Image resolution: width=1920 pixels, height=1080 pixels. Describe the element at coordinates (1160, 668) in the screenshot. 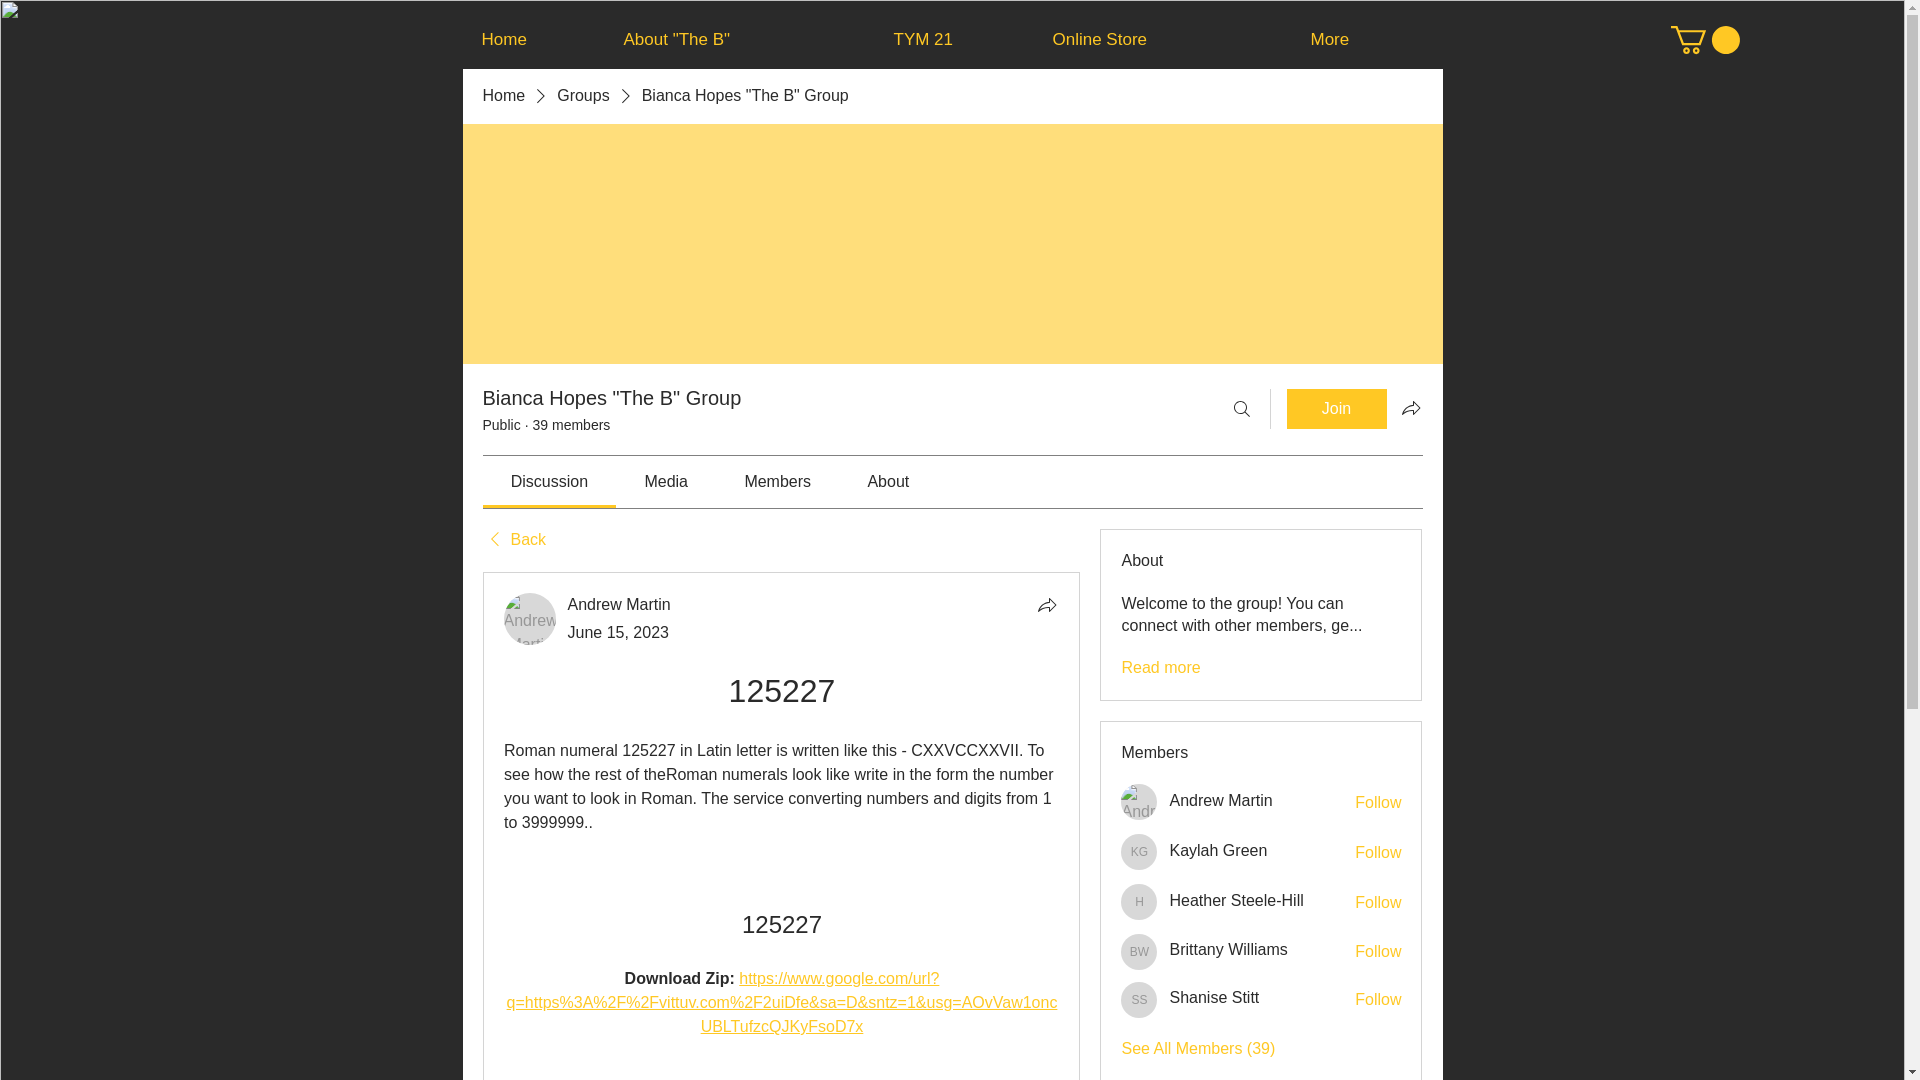

I see `Read more` at that location.